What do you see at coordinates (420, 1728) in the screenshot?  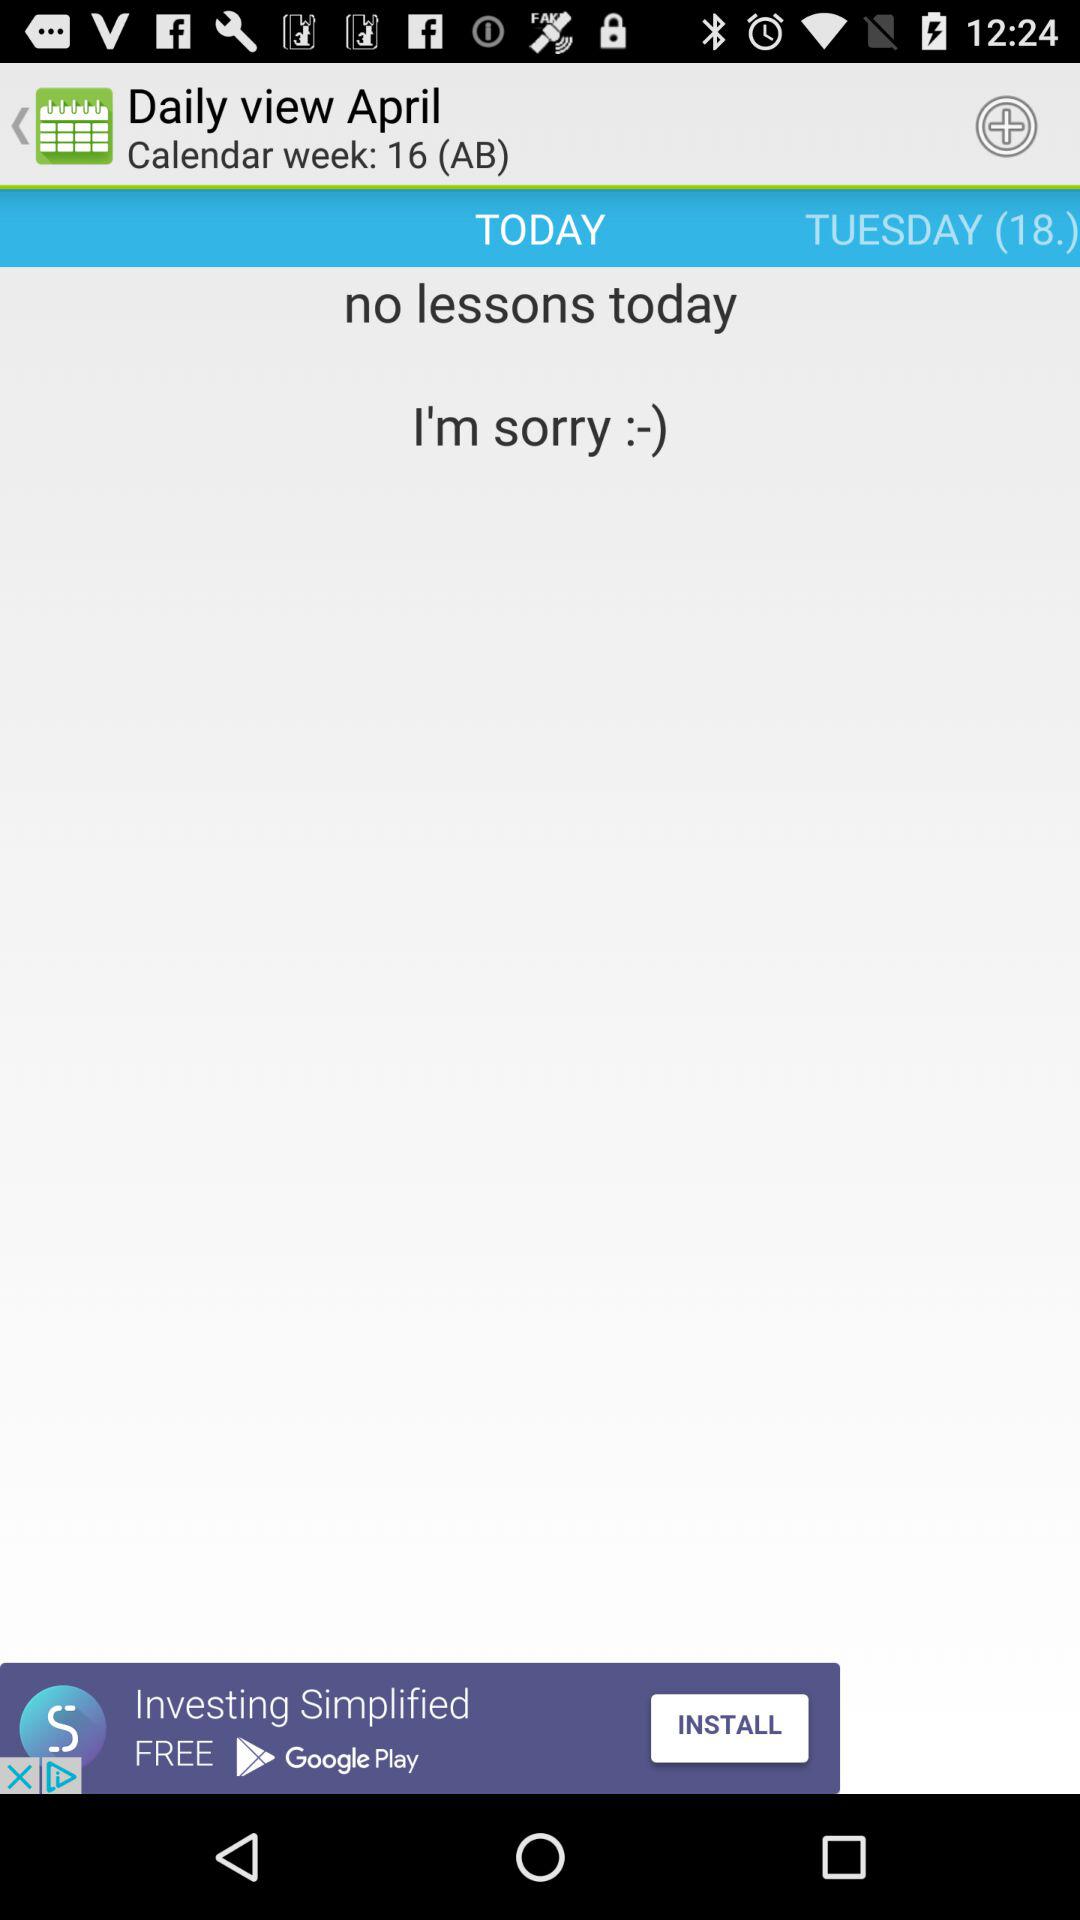 I see `remove add` at bounding box center [420, 1728].